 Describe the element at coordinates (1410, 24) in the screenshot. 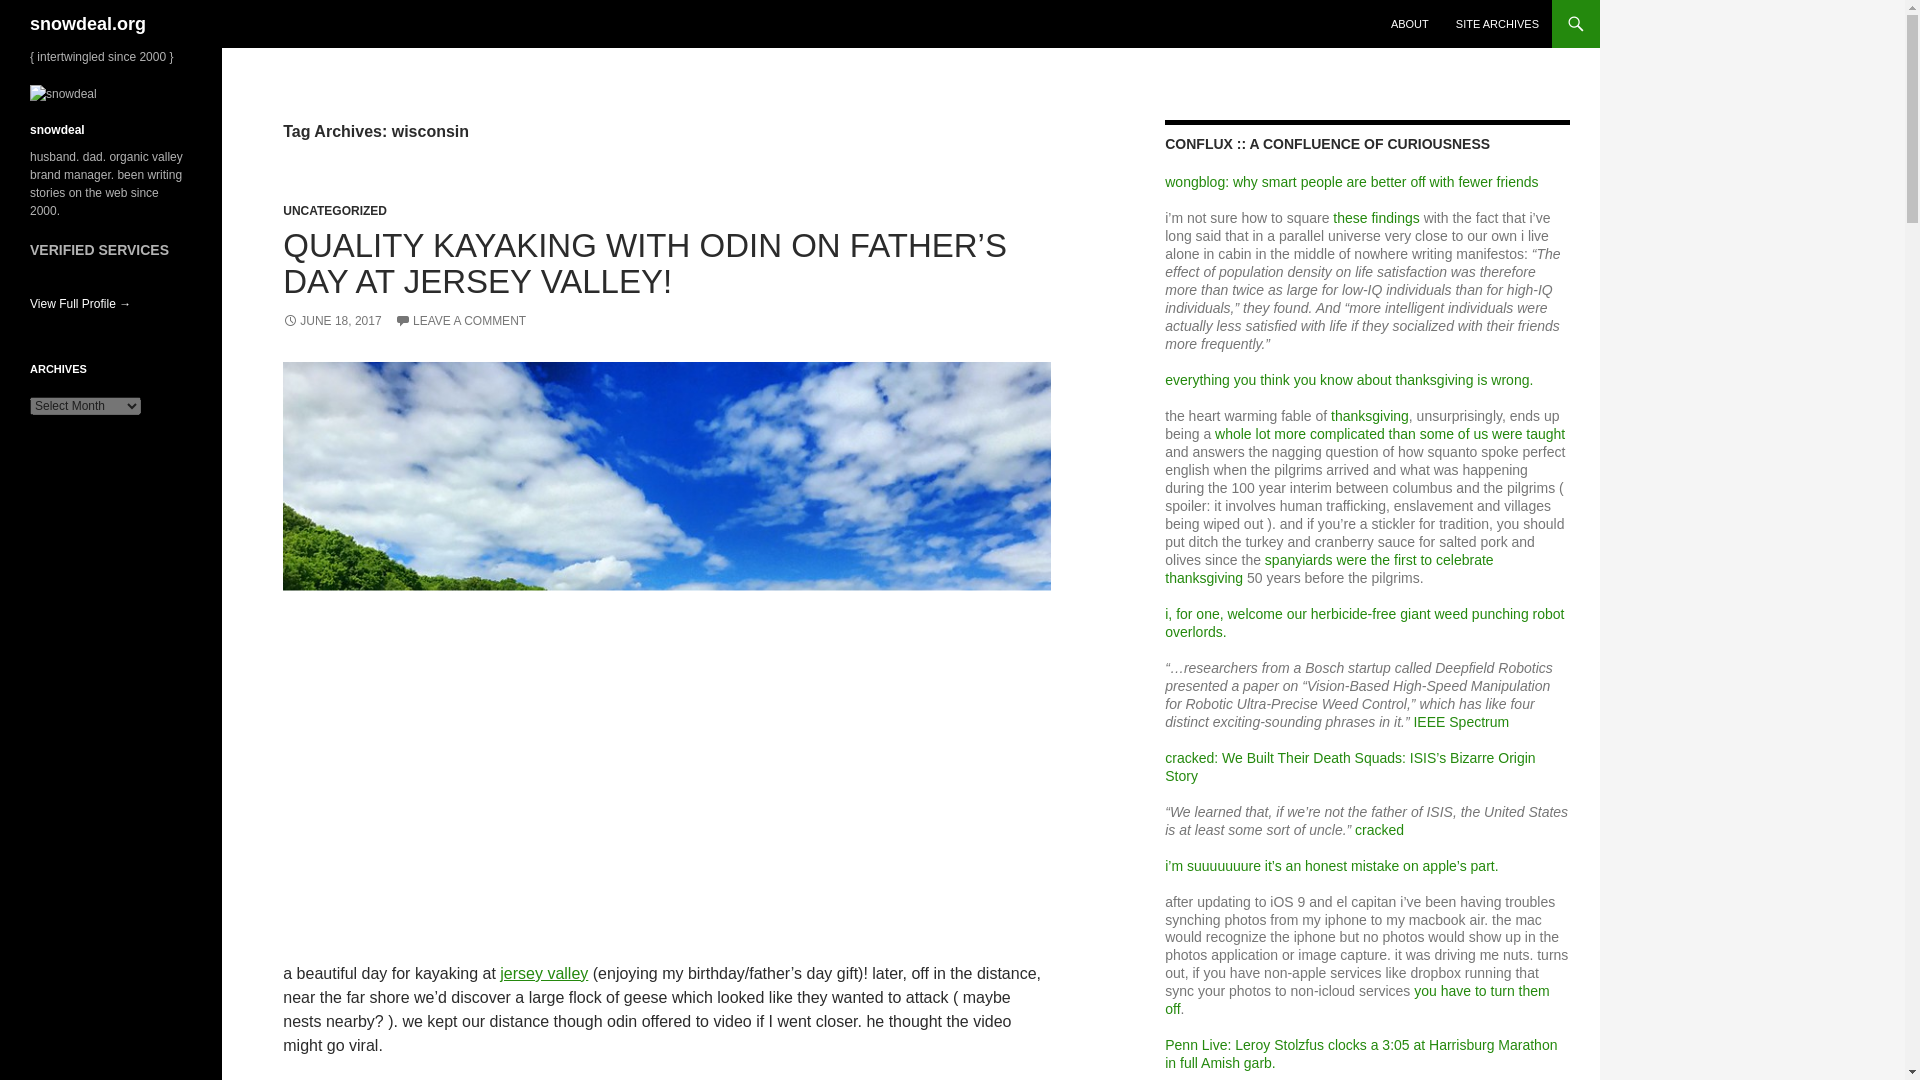

I see `ABOUT` at that location.